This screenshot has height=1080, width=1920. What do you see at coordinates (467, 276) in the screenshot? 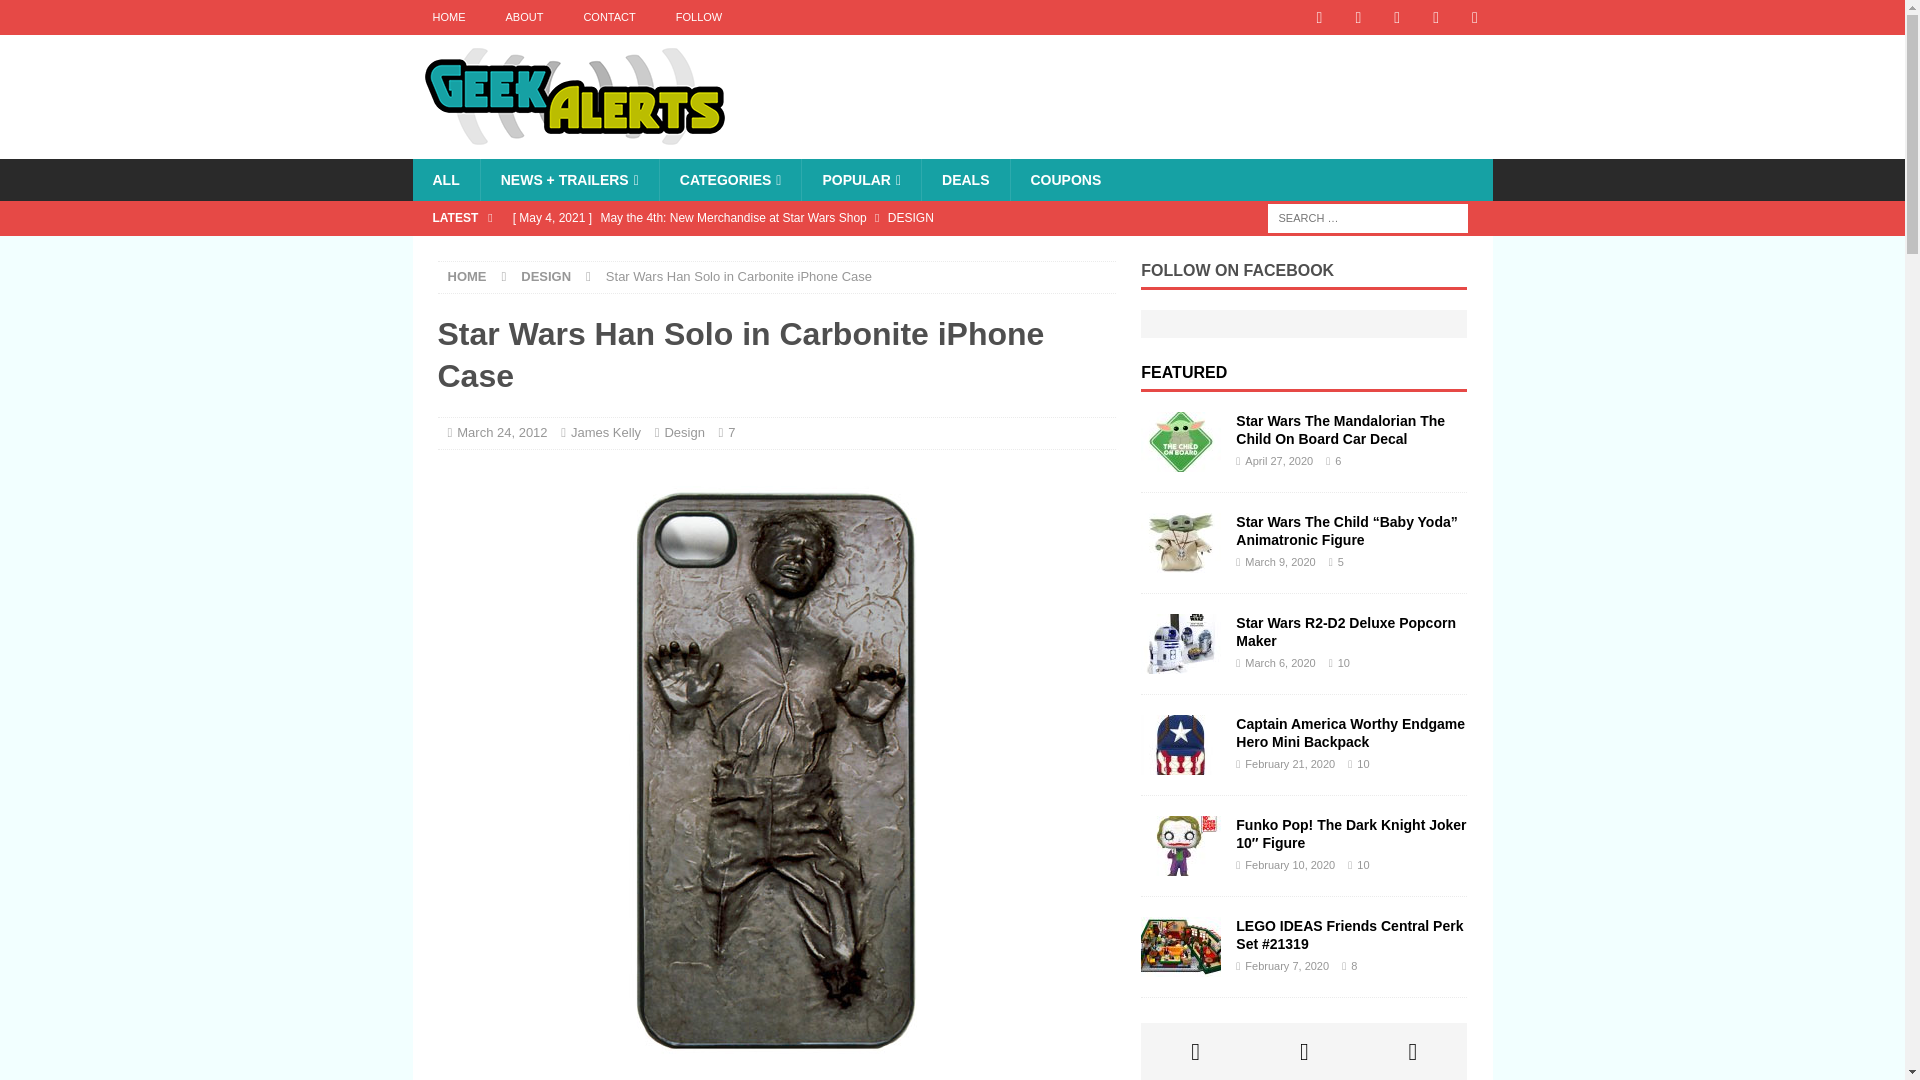
I see `HOME` at bounding box center [467, 276].